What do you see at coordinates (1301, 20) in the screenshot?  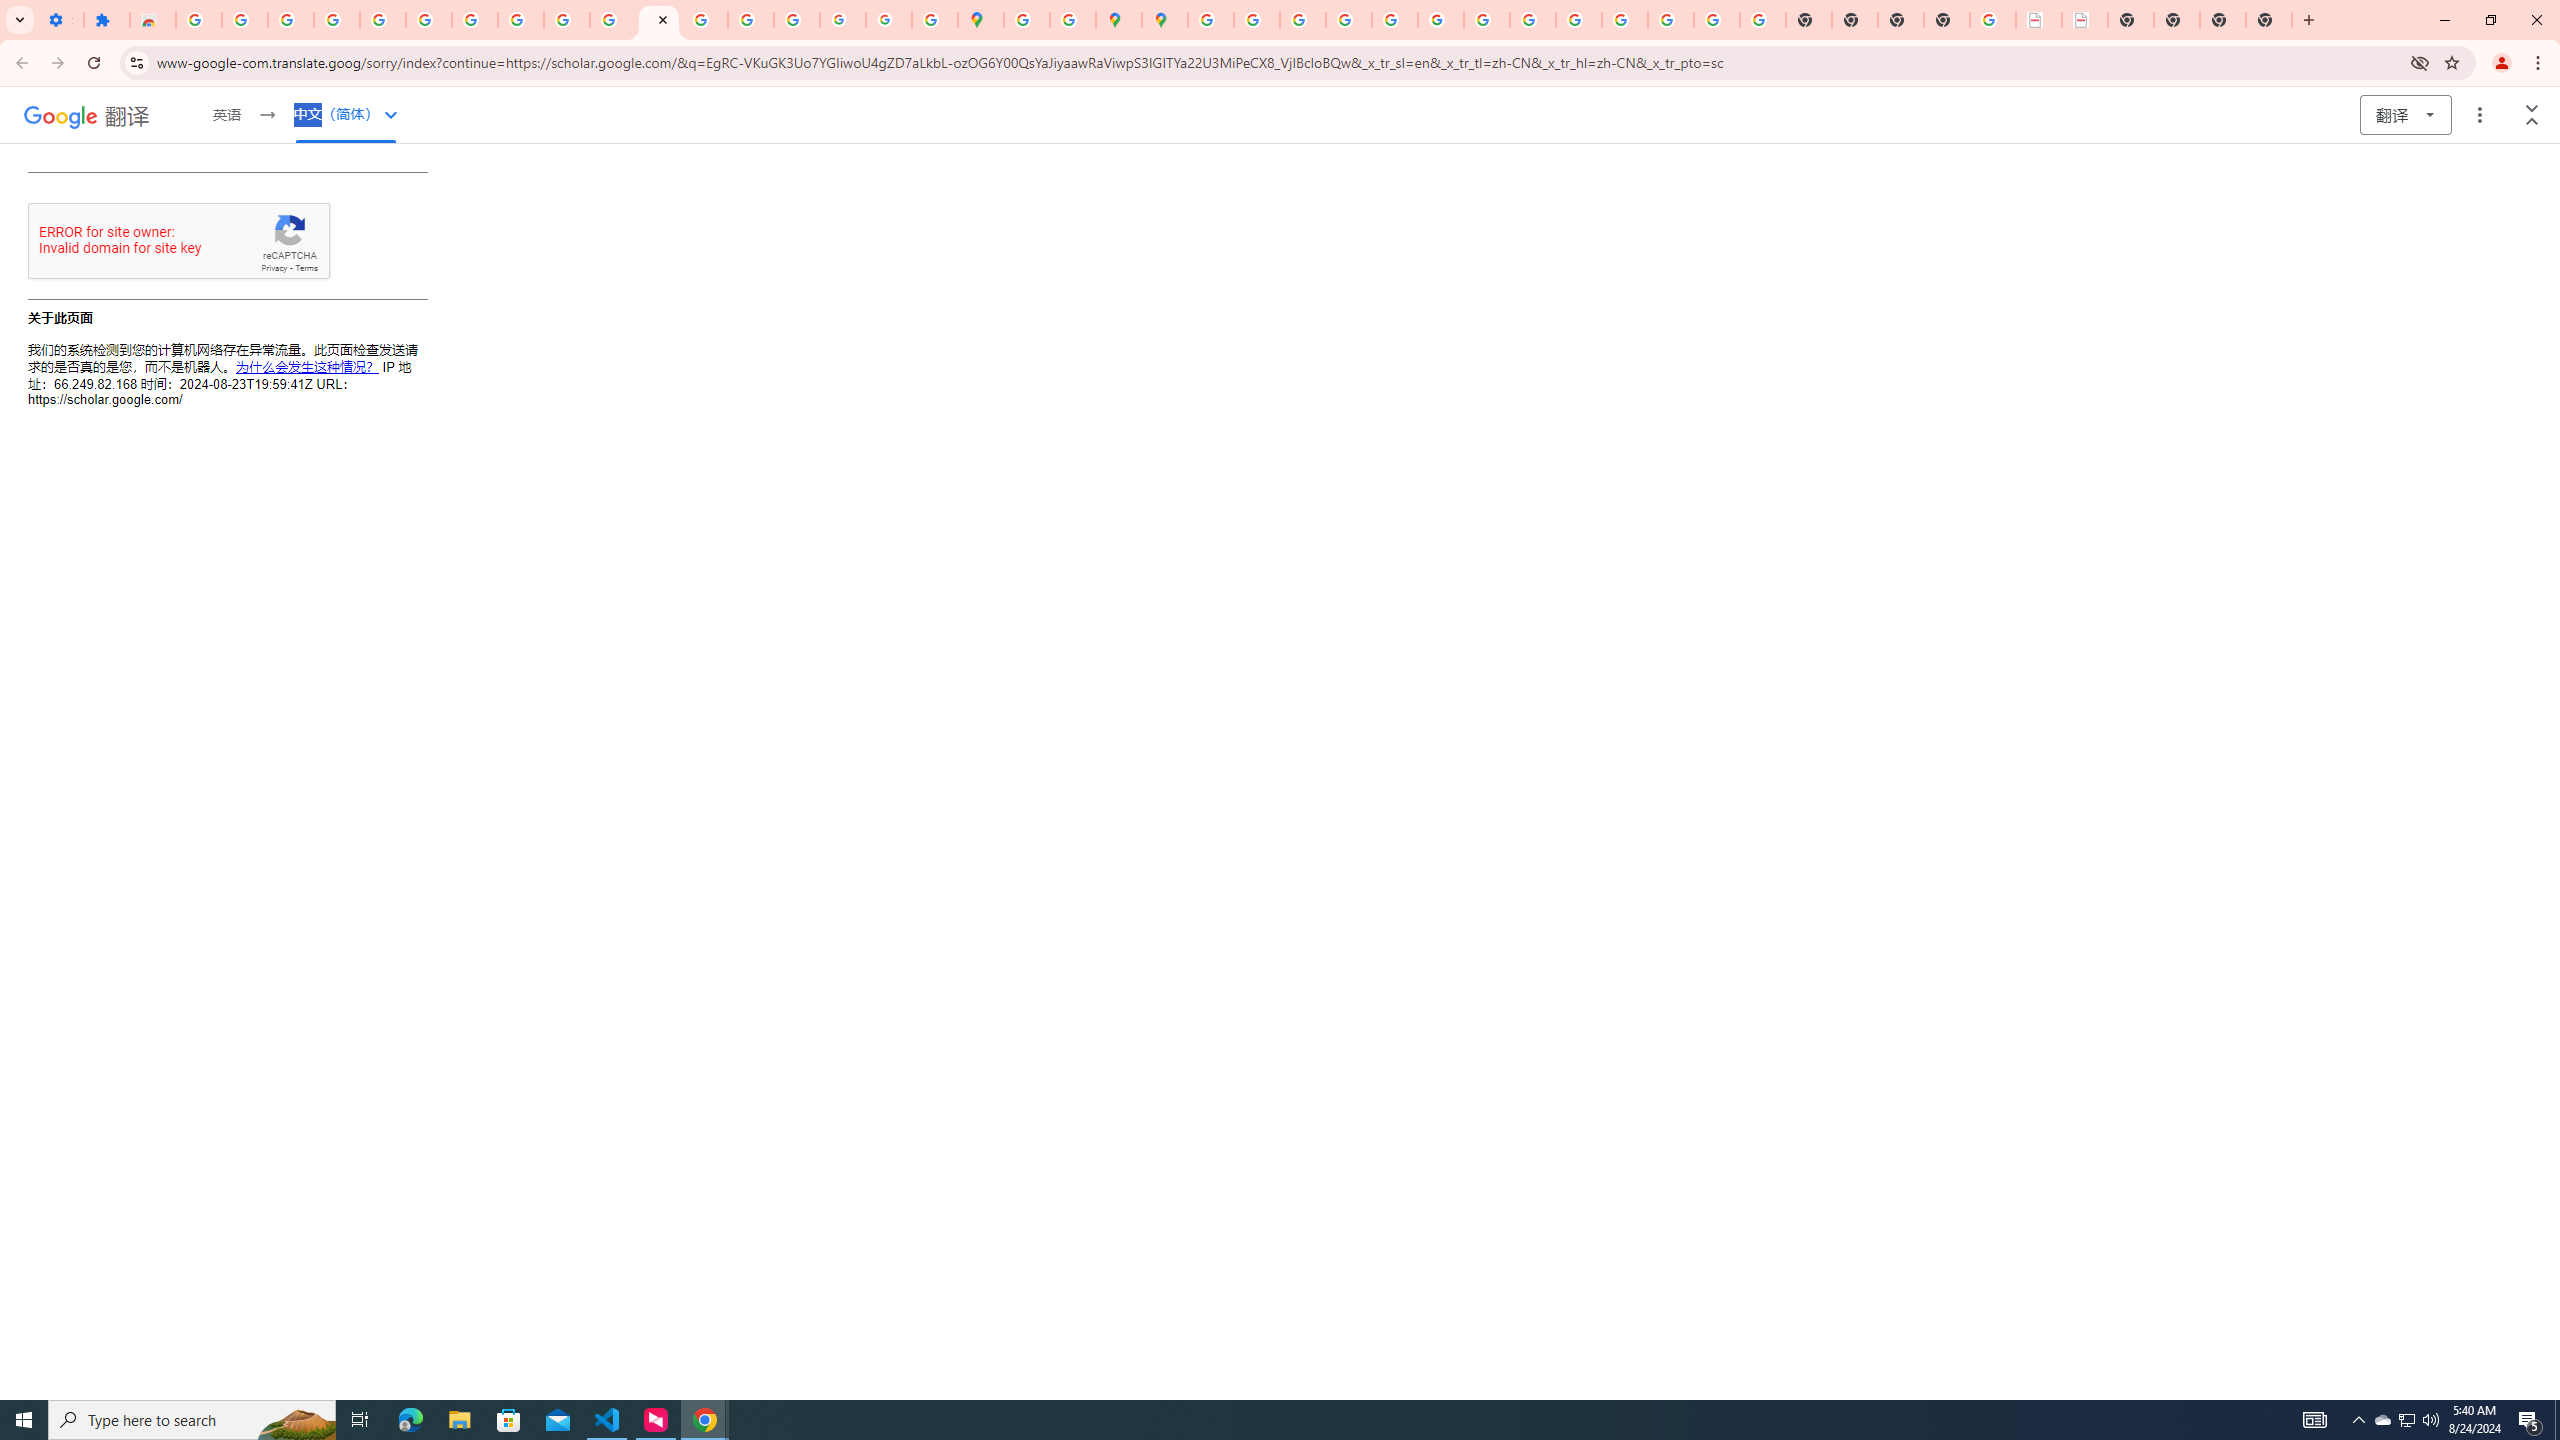 I see `Privacy Help Center - Policies Help` at bounding box center [1301, 20].